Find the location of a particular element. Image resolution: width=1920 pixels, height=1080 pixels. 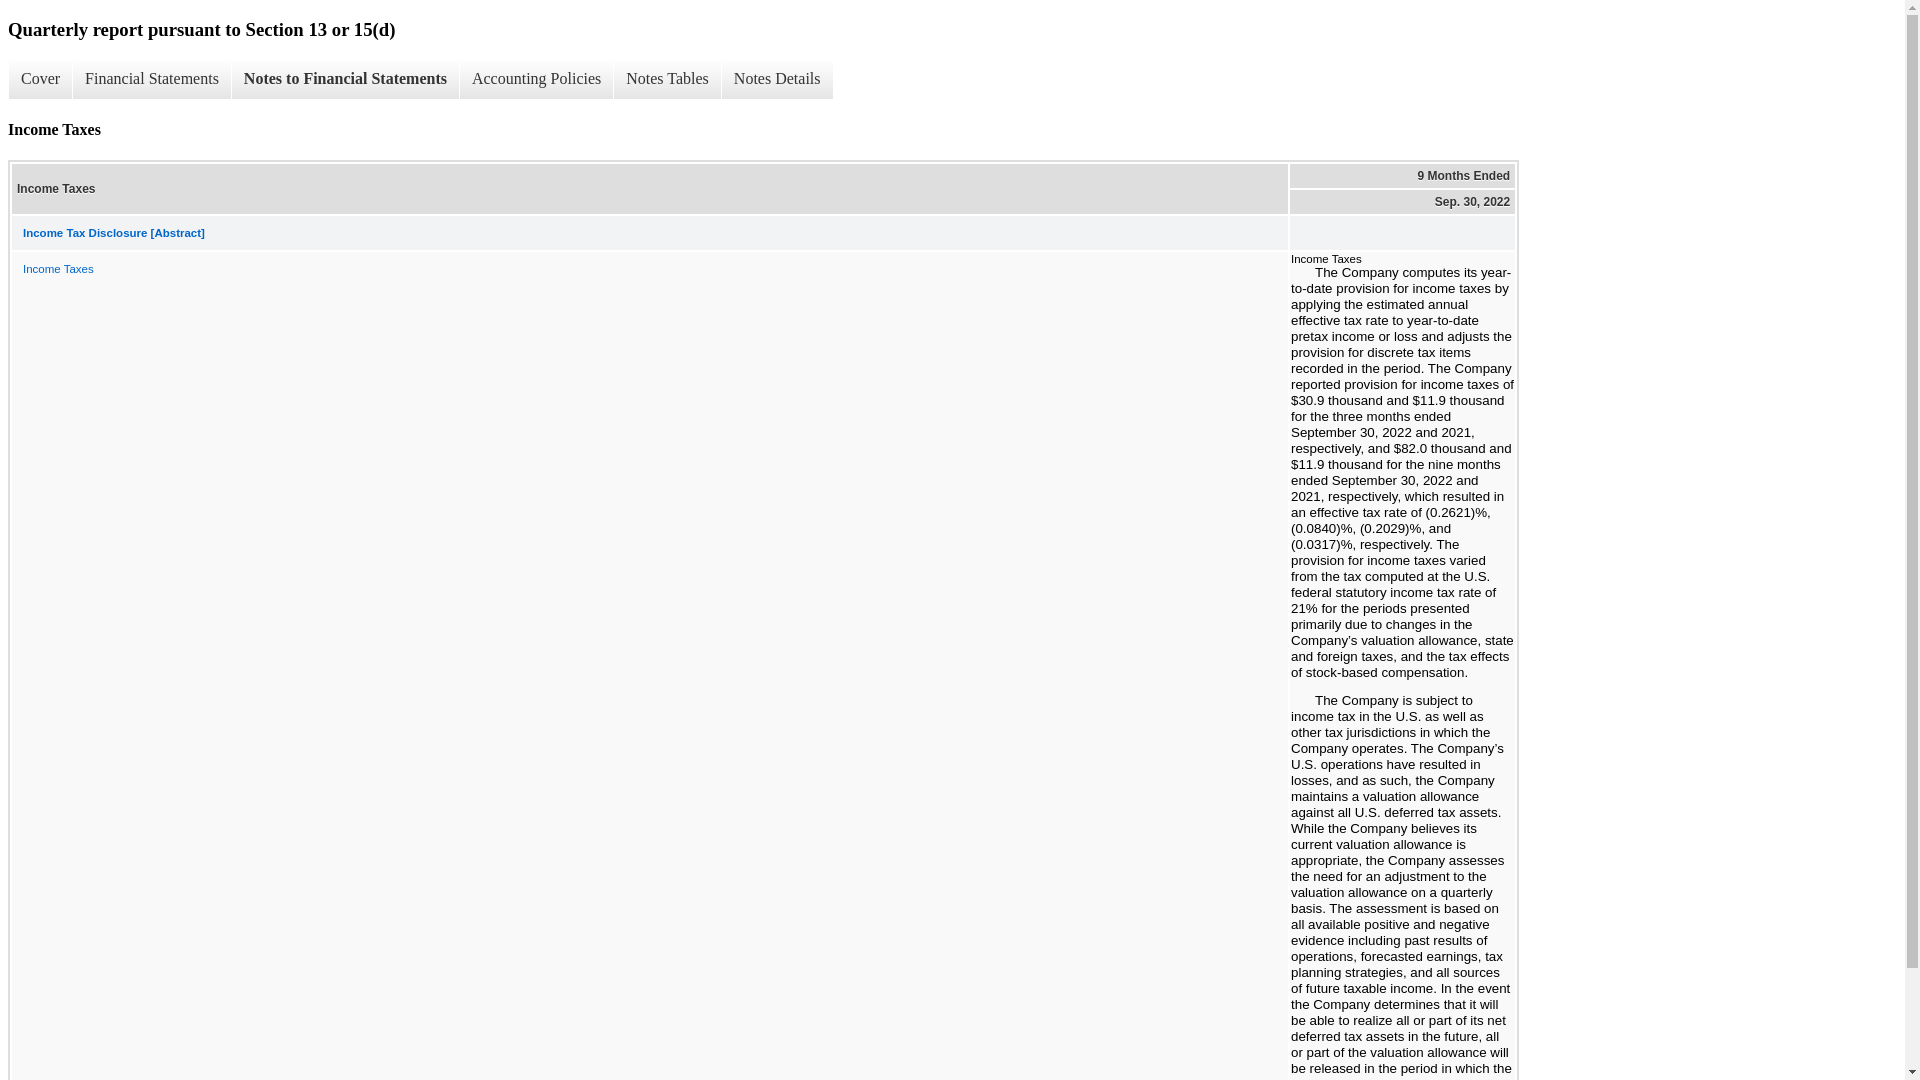

Notes to Financial Statements is located at coordinates (344, 79).